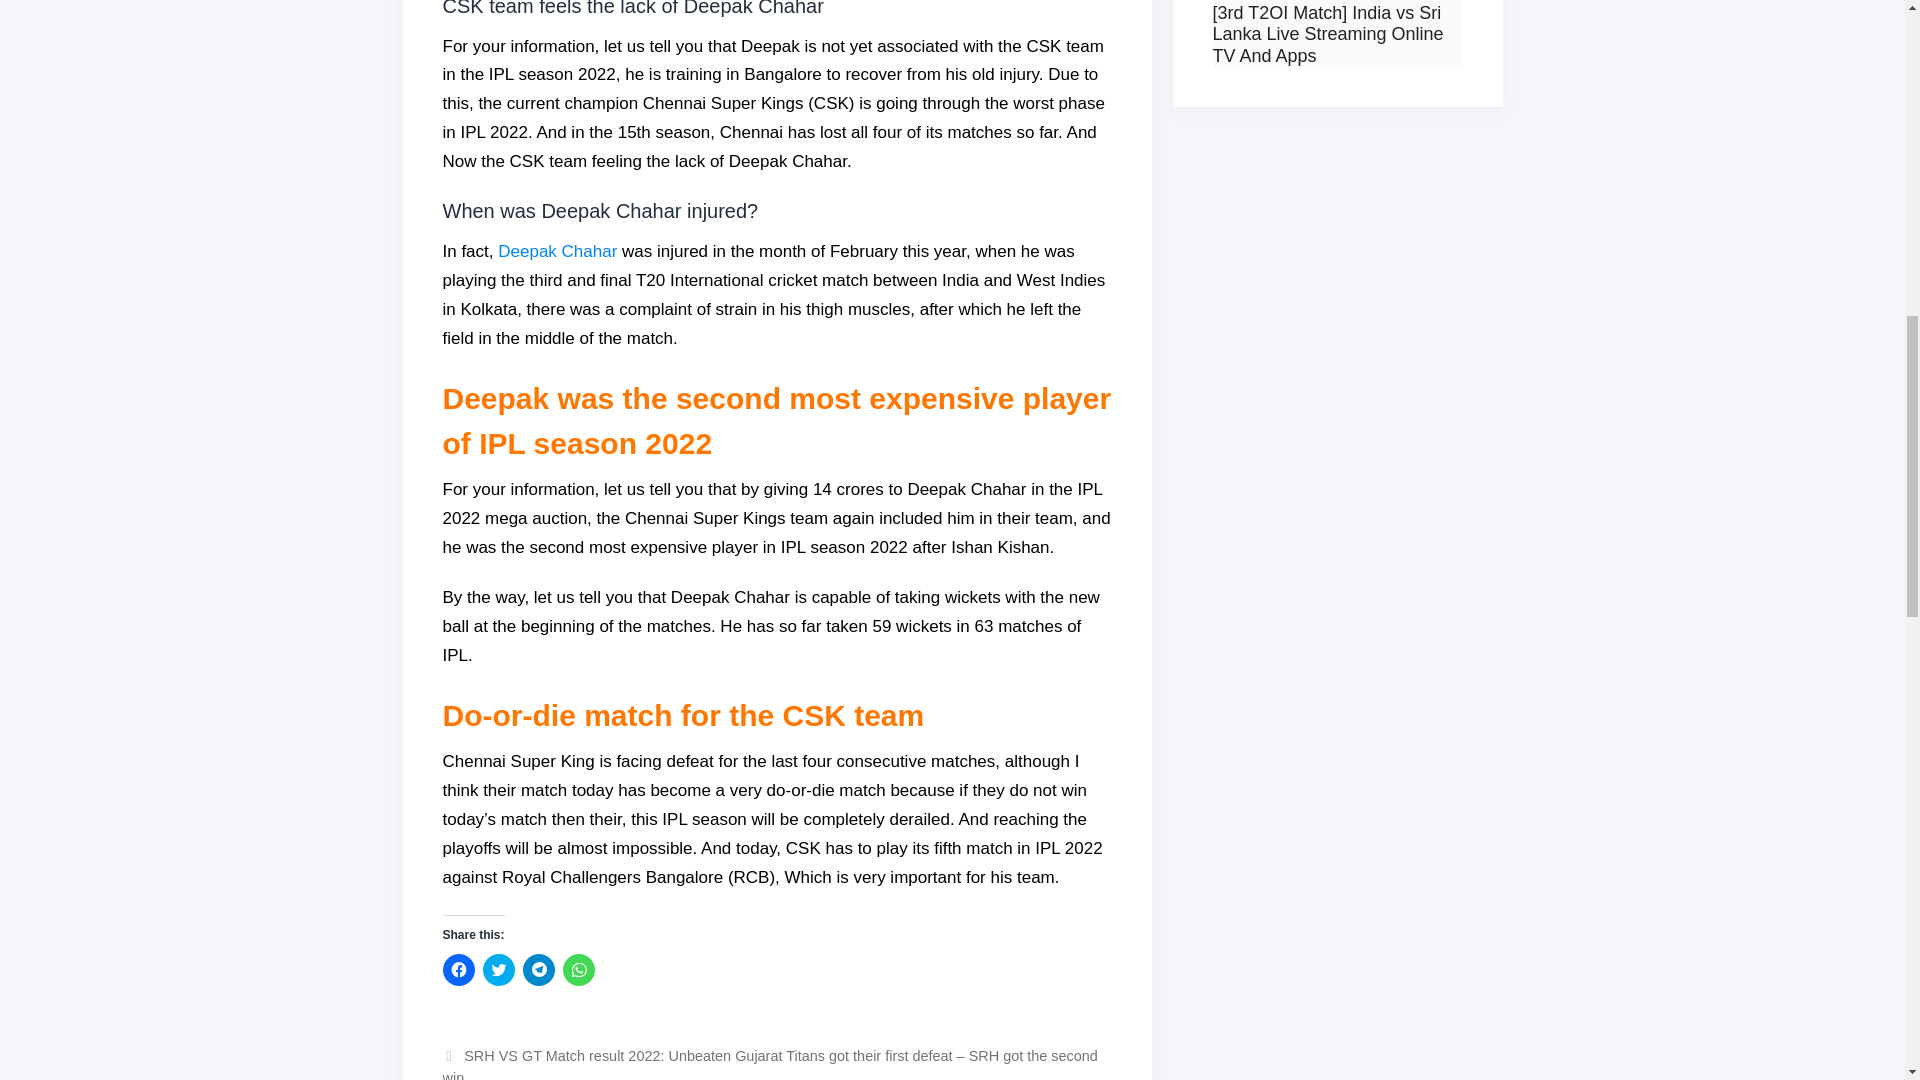  Describe the element at coordinates (556, 251) in the screenshot. I see `Deepak Chahar` at that location.